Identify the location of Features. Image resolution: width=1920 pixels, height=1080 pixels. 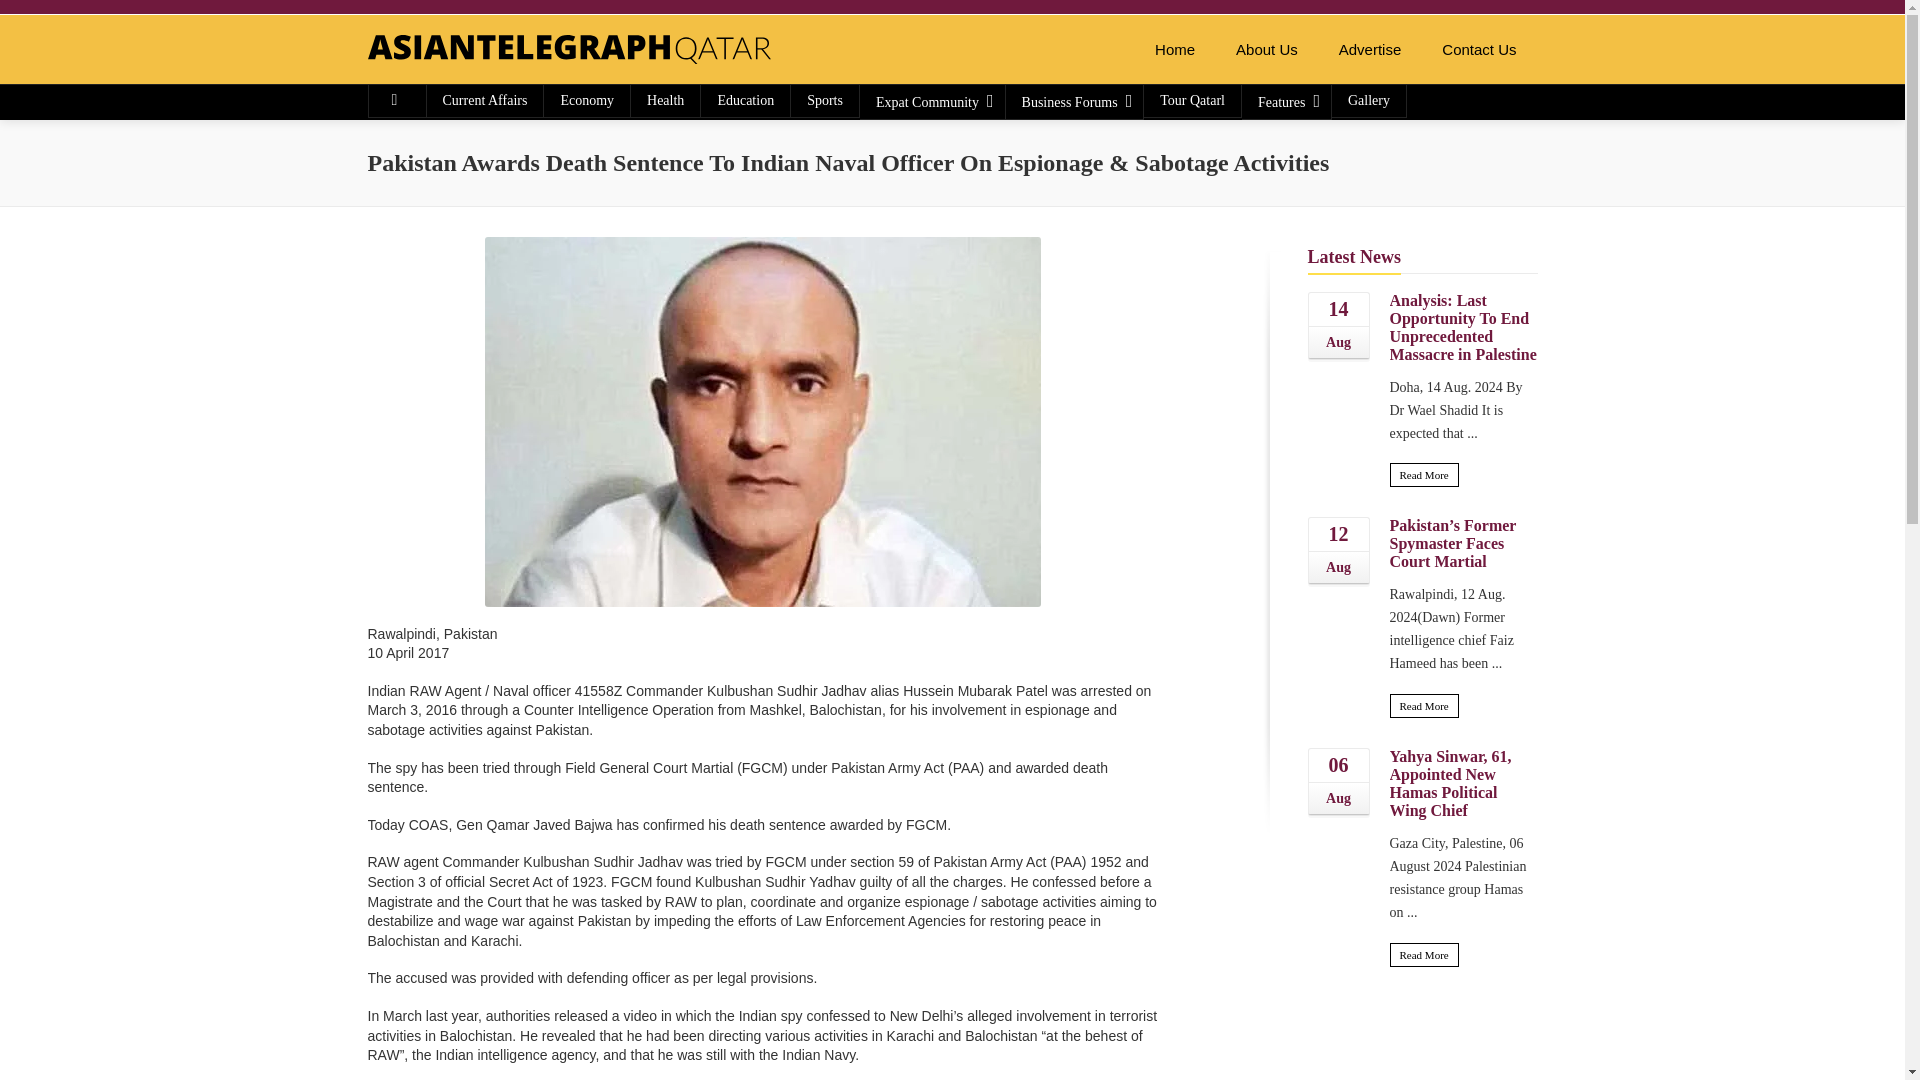
(1286, 102).